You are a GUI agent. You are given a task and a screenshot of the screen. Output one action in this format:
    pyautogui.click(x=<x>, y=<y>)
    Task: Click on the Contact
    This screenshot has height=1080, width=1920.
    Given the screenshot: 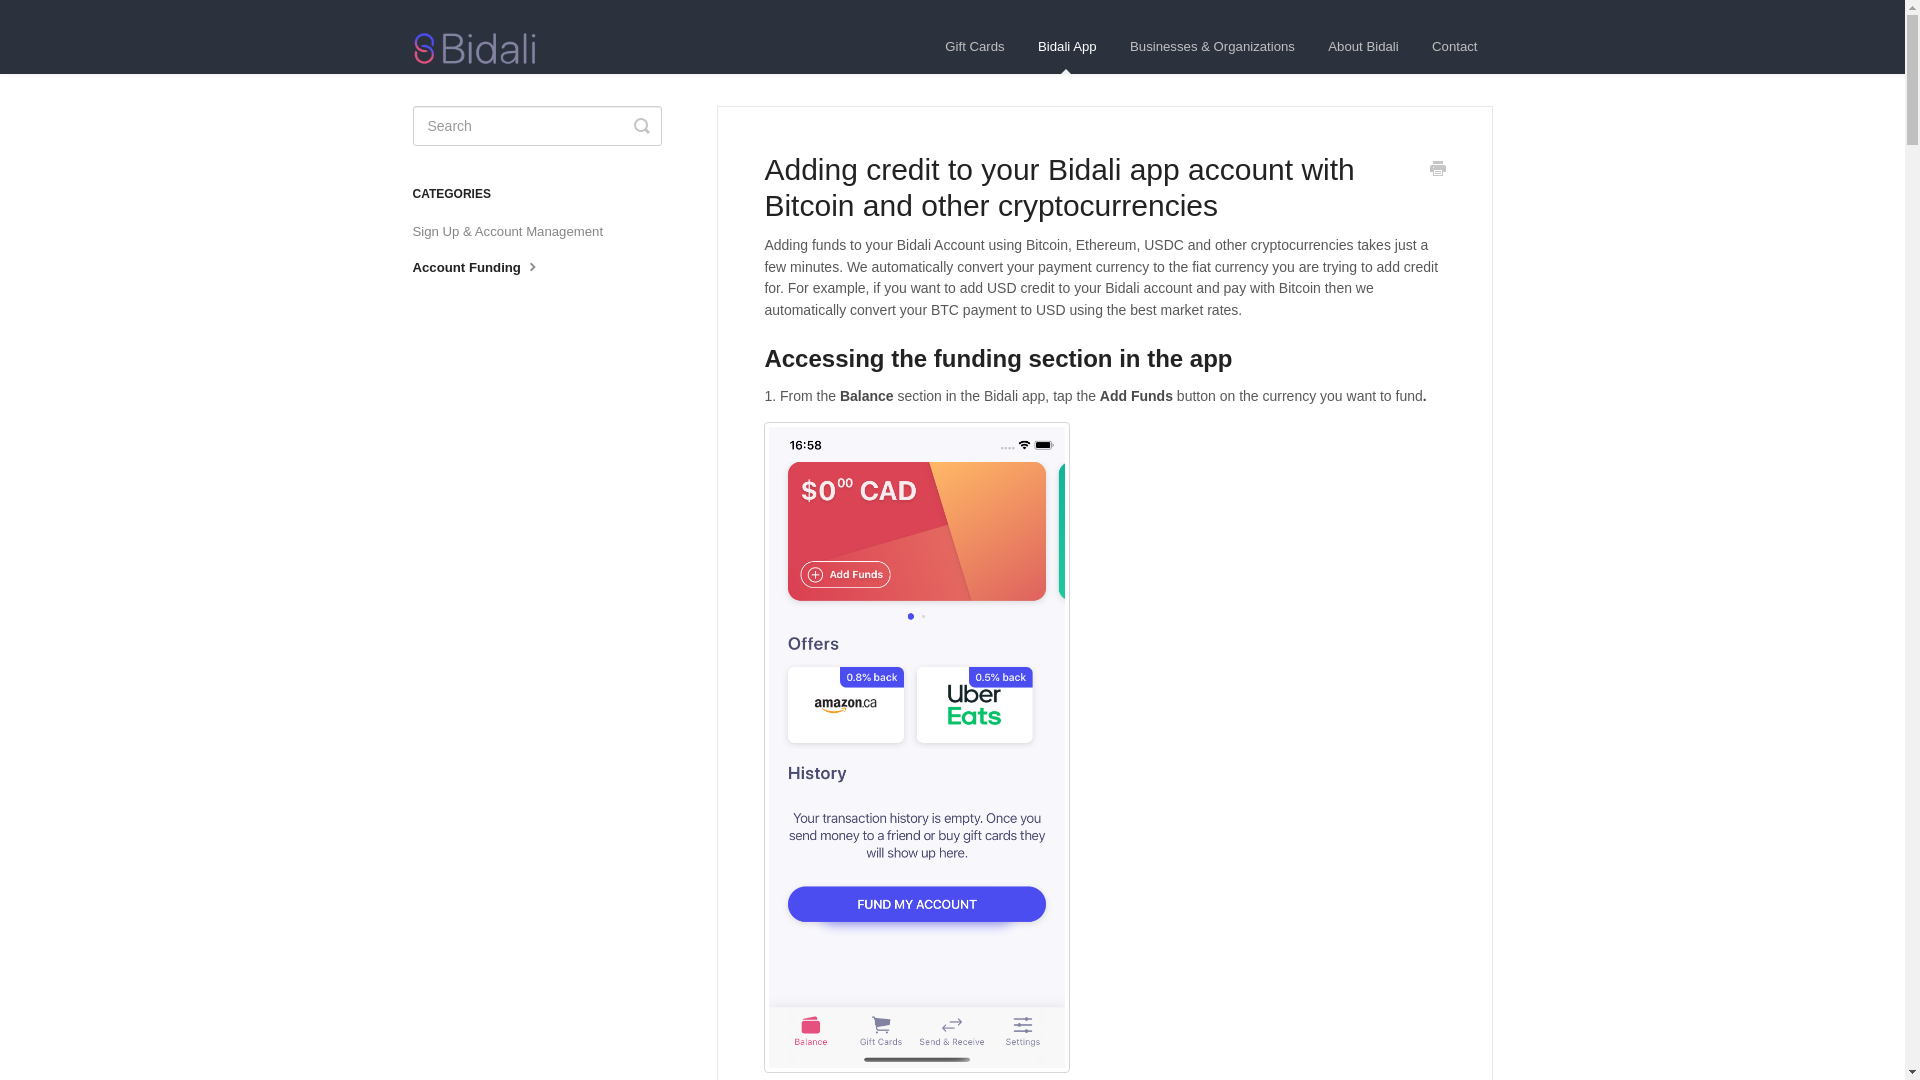 What is the action you would take?
    pyautogui.click(x=1454, y=47)
    